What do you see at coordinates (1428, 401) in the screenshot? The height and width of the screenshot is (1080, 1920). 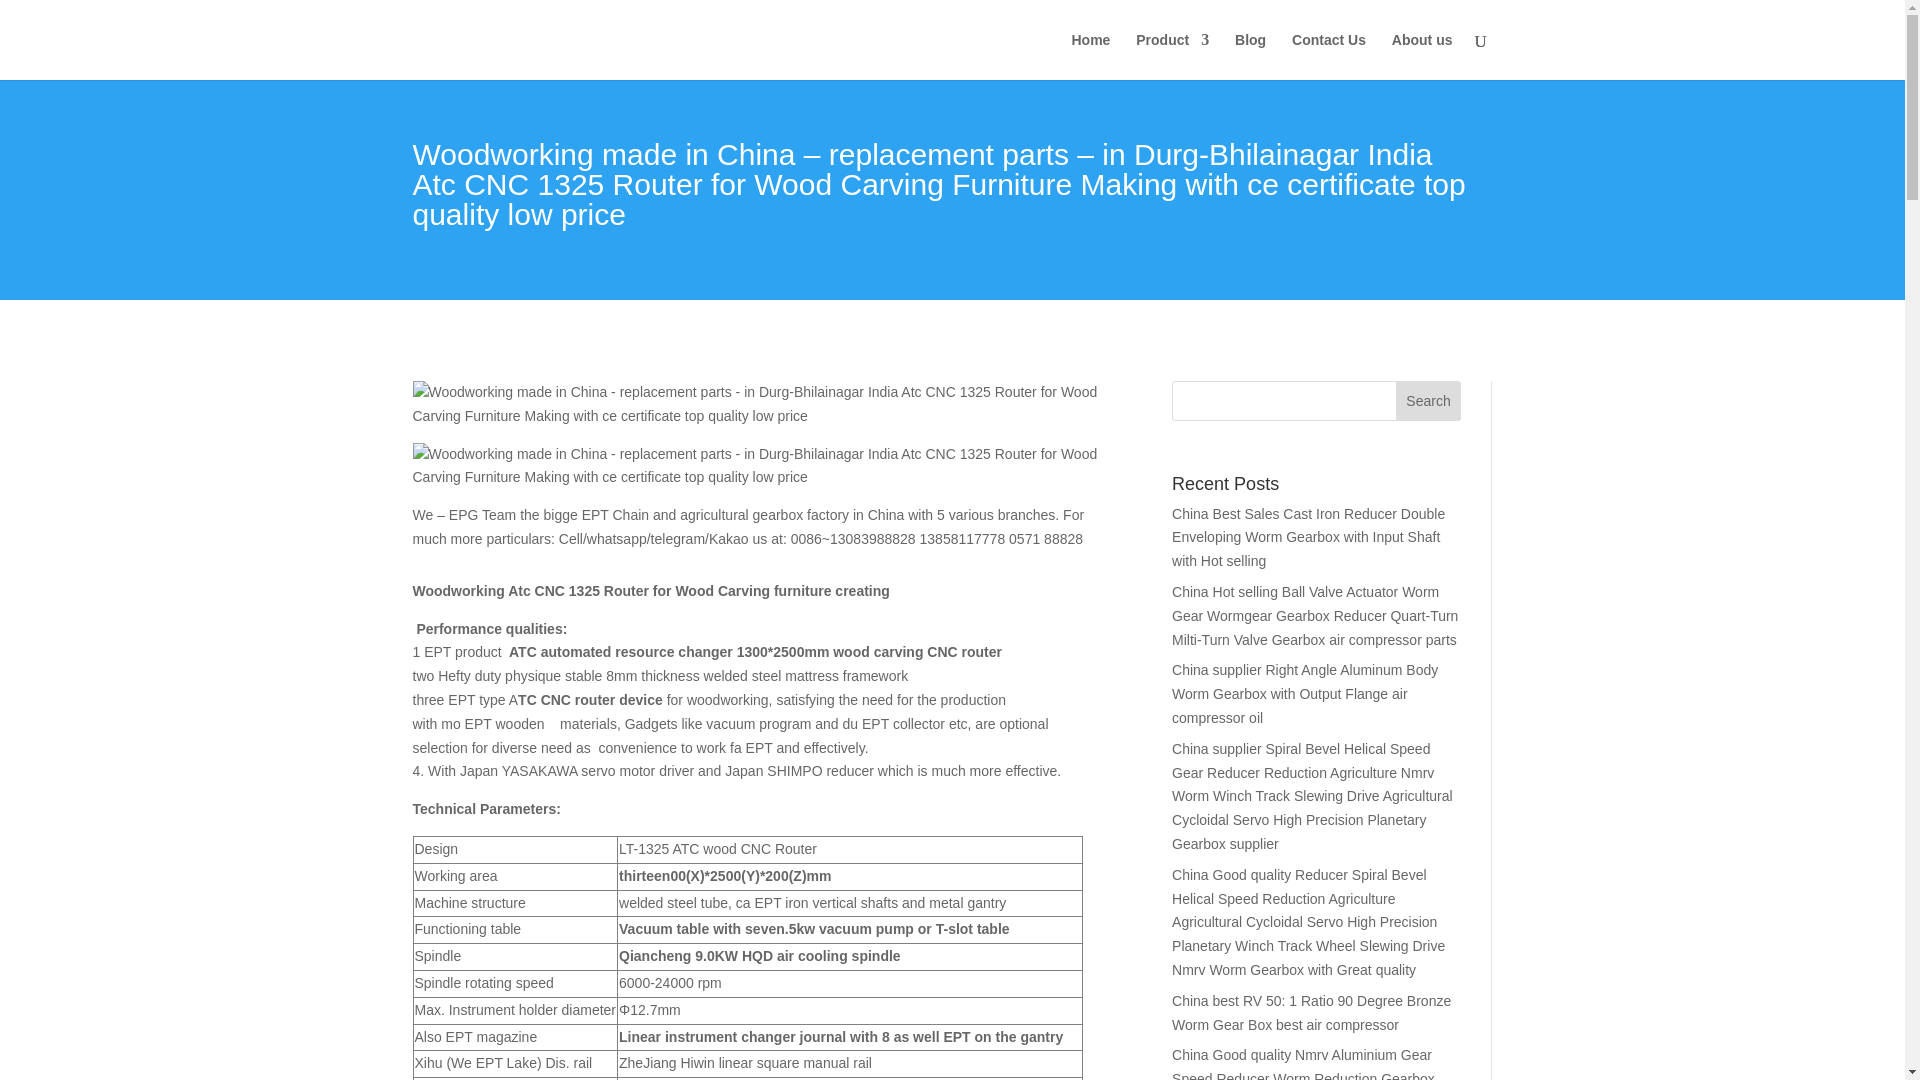 I see `Search` at bounding box center [1428, 401].